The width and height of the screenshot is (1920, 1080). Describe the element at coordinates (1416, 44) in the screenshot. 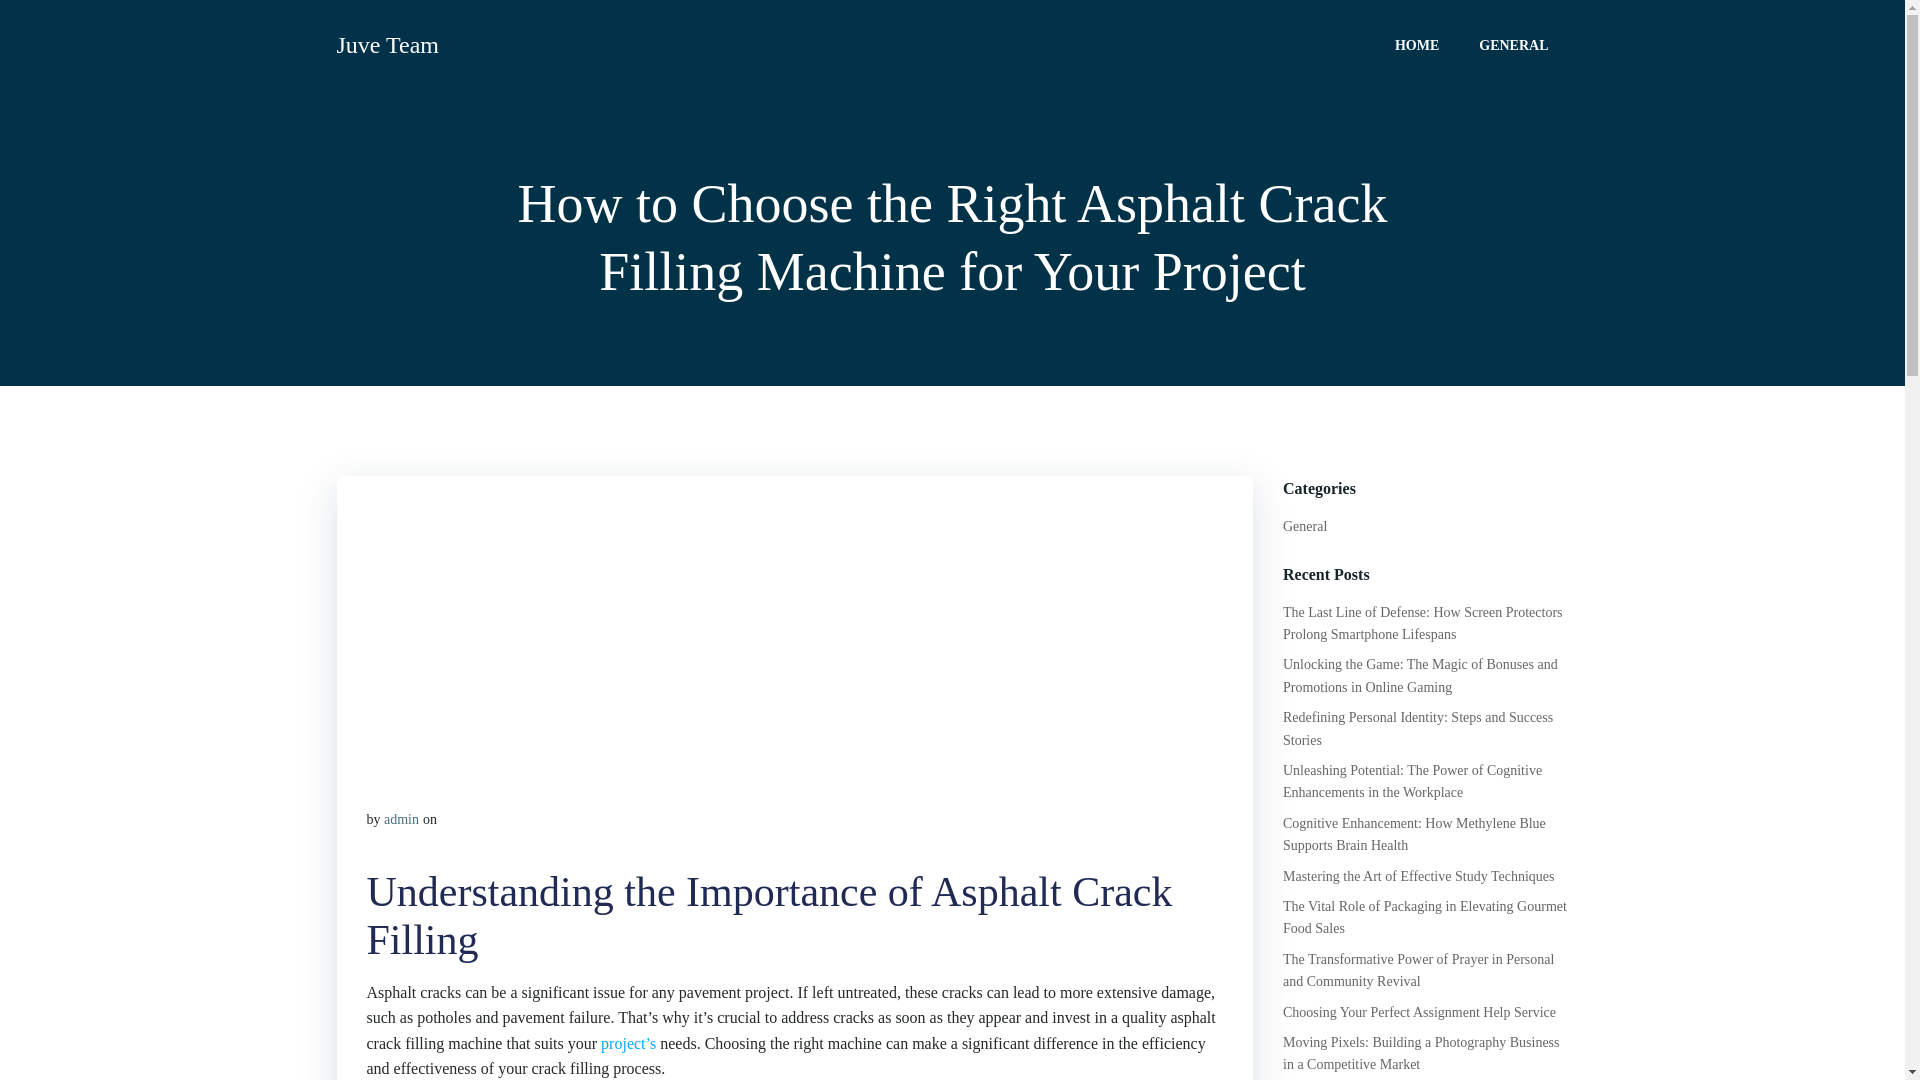

I see `HOME` at that location.